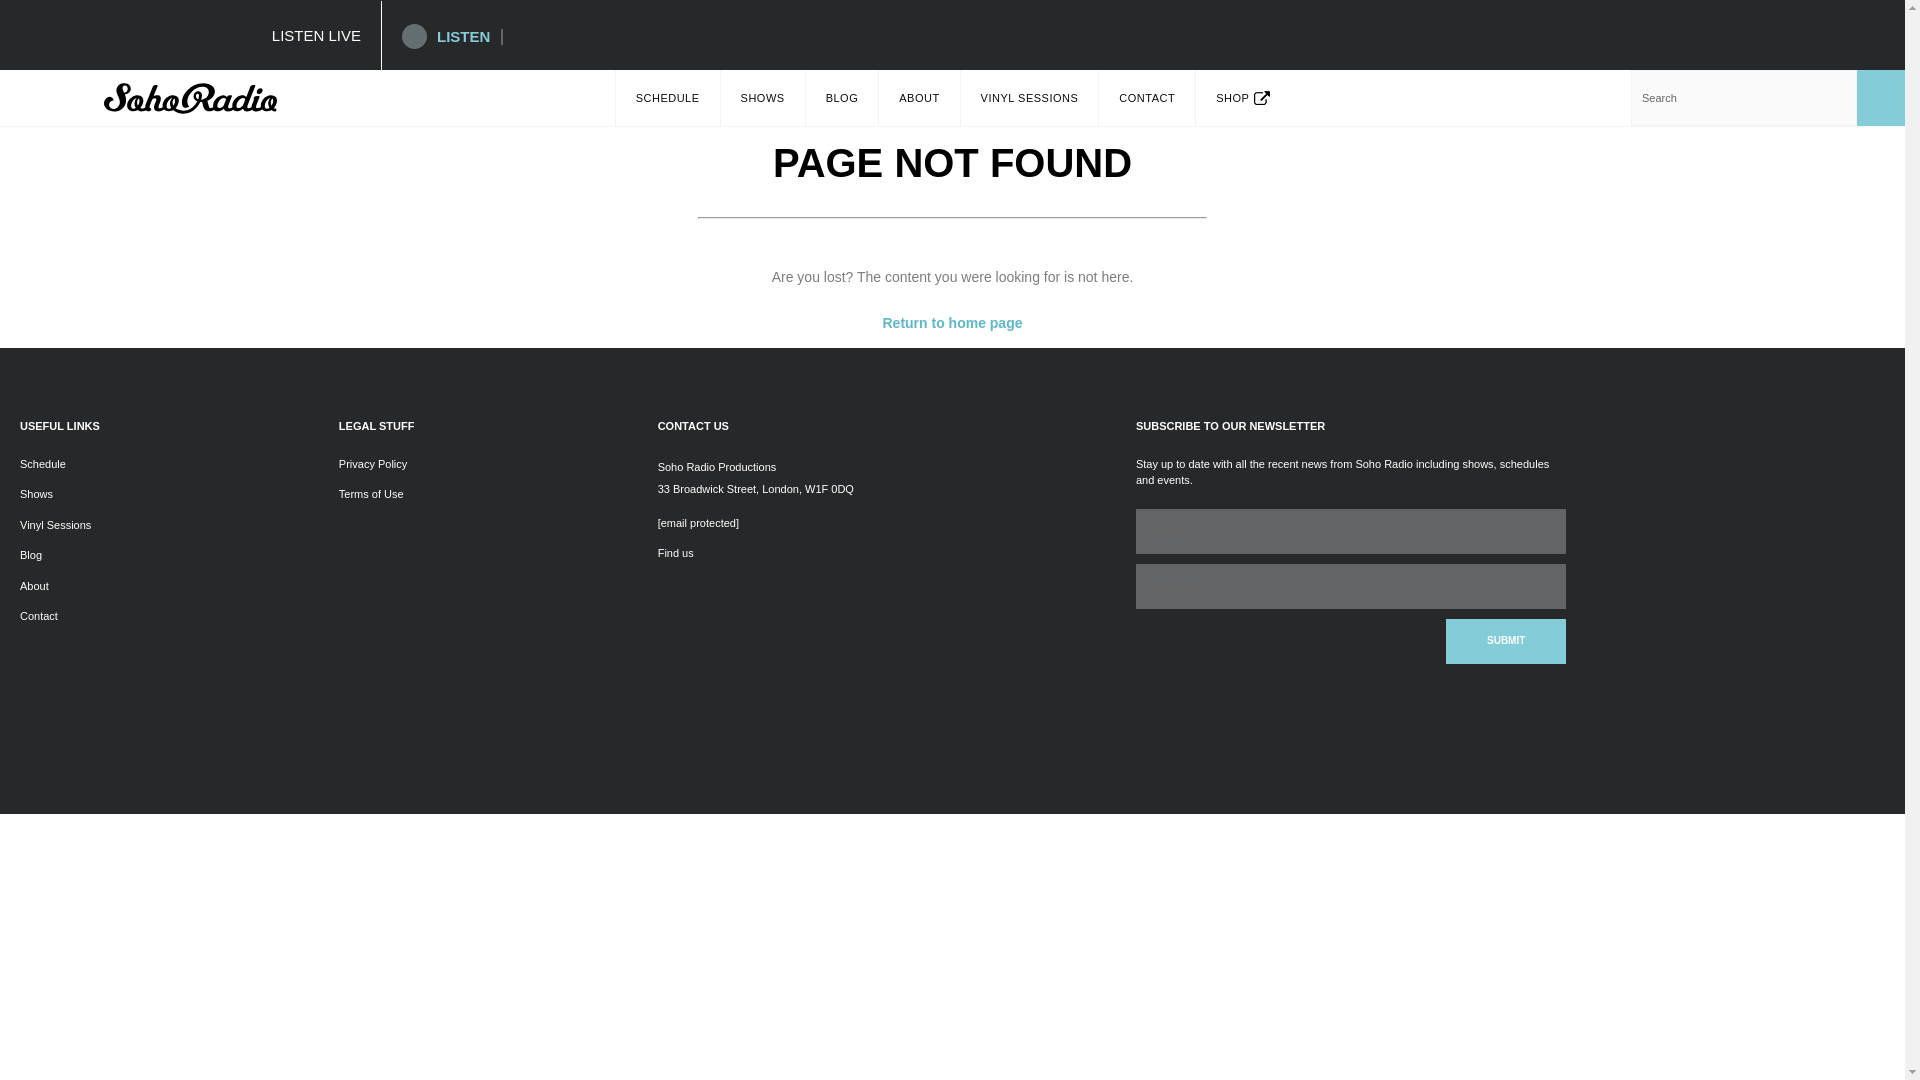 This screenshot has height=1080, width=1920. I want to click on Vinyl Sessions, so click(54, 525).